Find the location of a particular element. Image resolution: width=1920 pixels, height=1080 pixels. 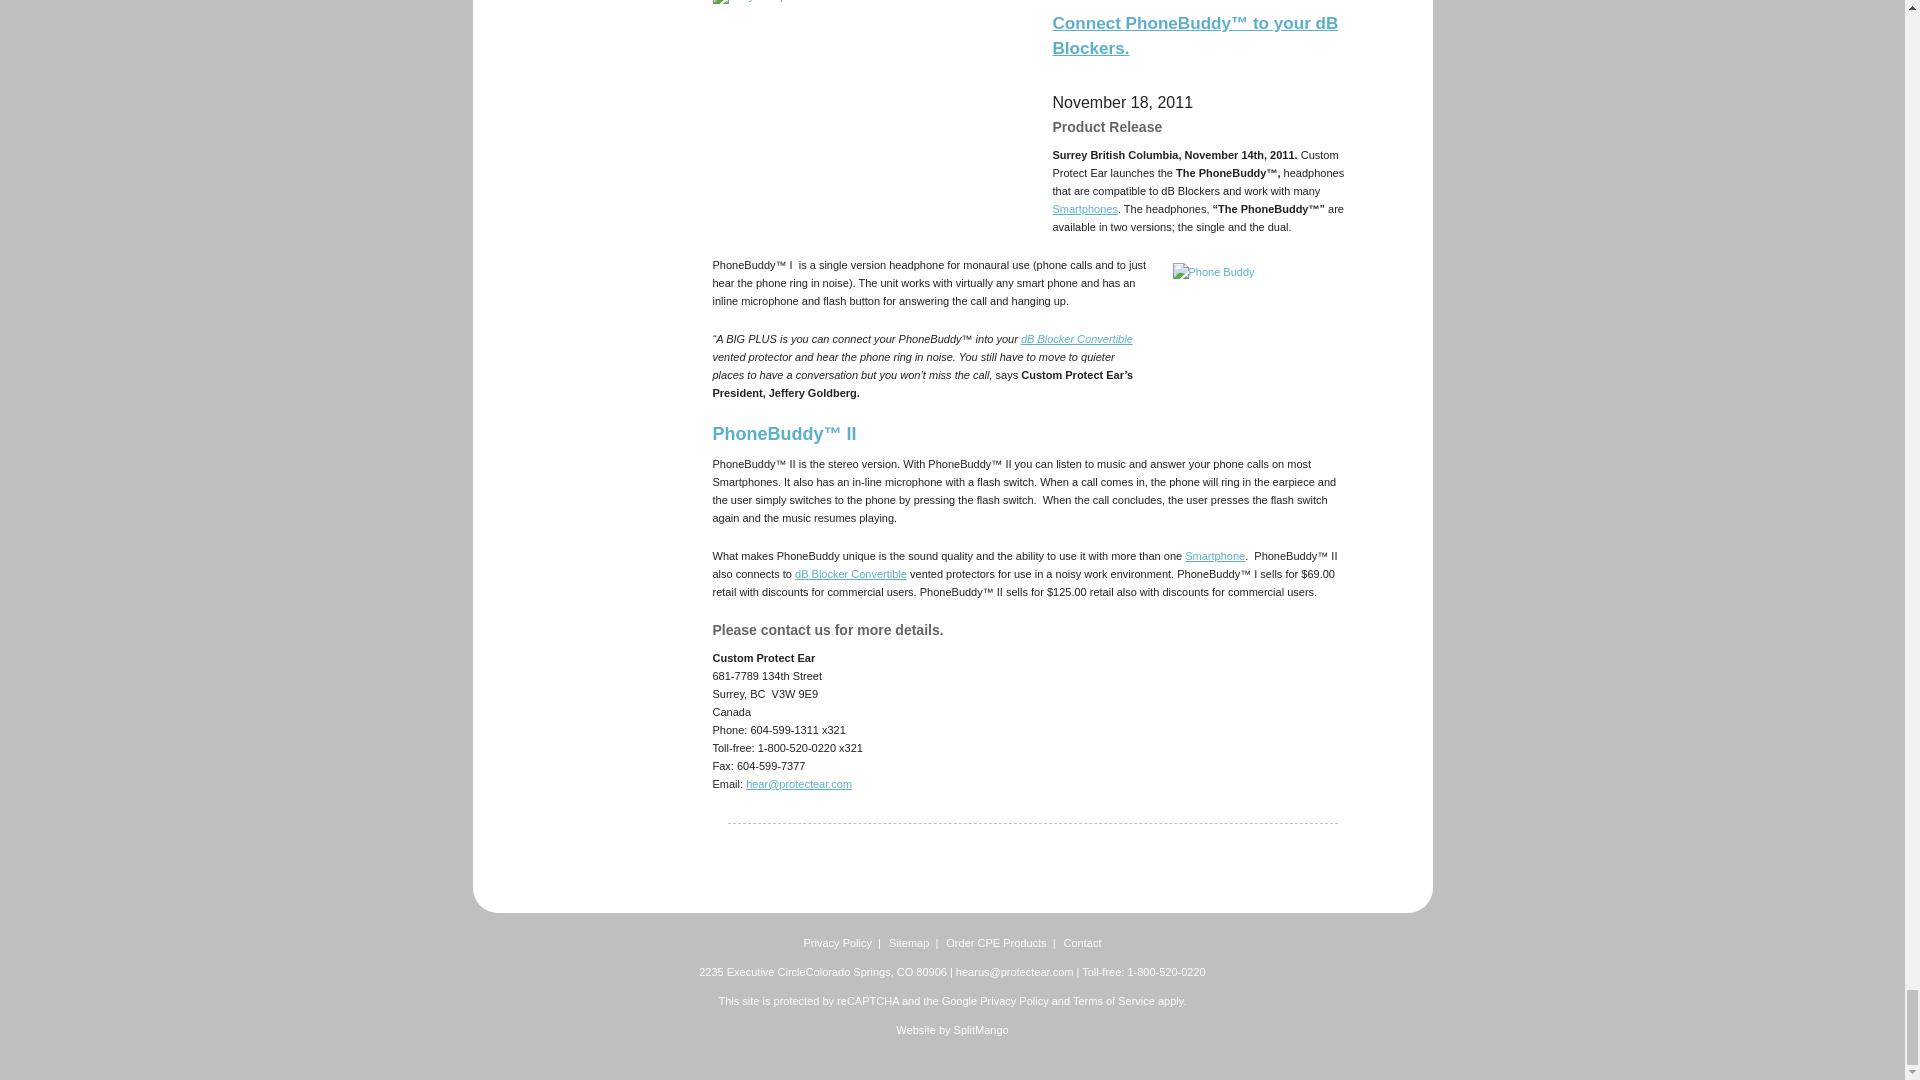

Noisy workplace is located at coordinates (870, 116).